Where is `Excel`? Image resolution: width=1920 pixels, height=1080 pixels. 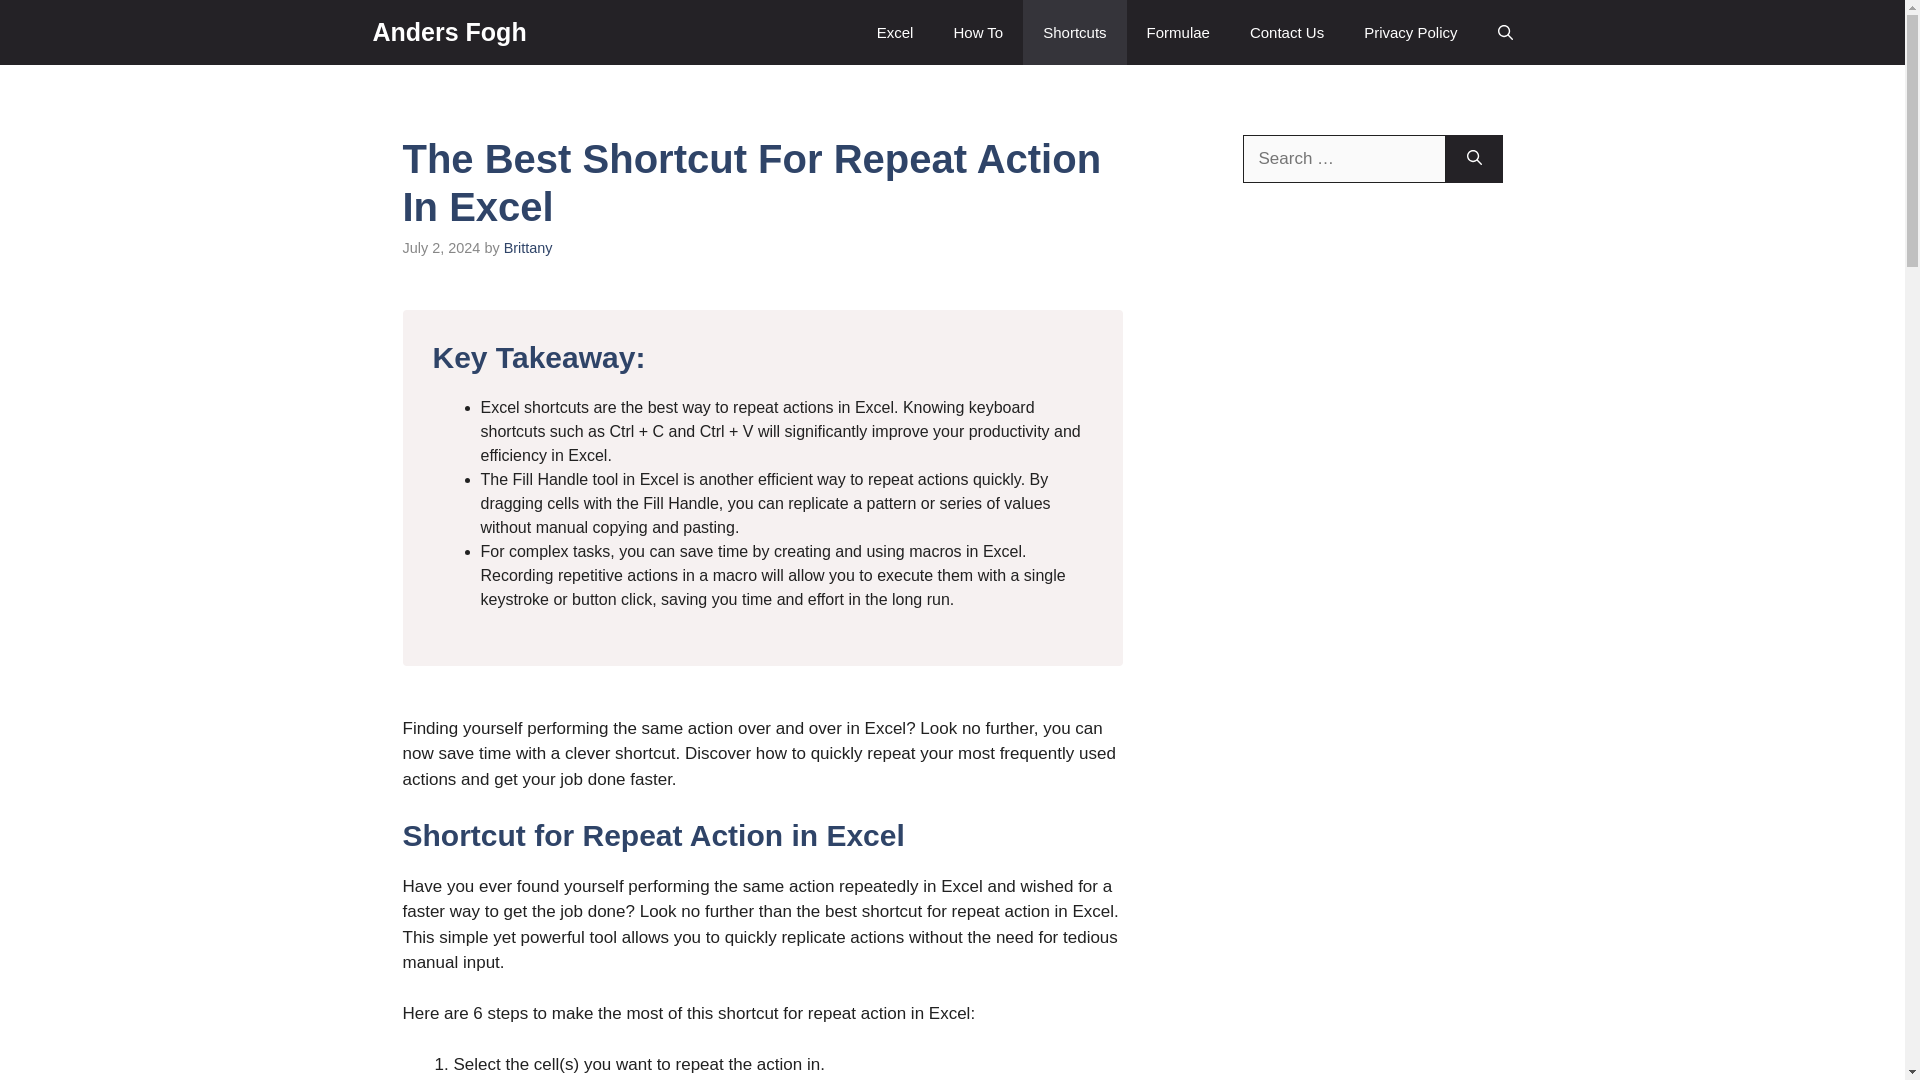
Excel is located at coordinates (894, 32).